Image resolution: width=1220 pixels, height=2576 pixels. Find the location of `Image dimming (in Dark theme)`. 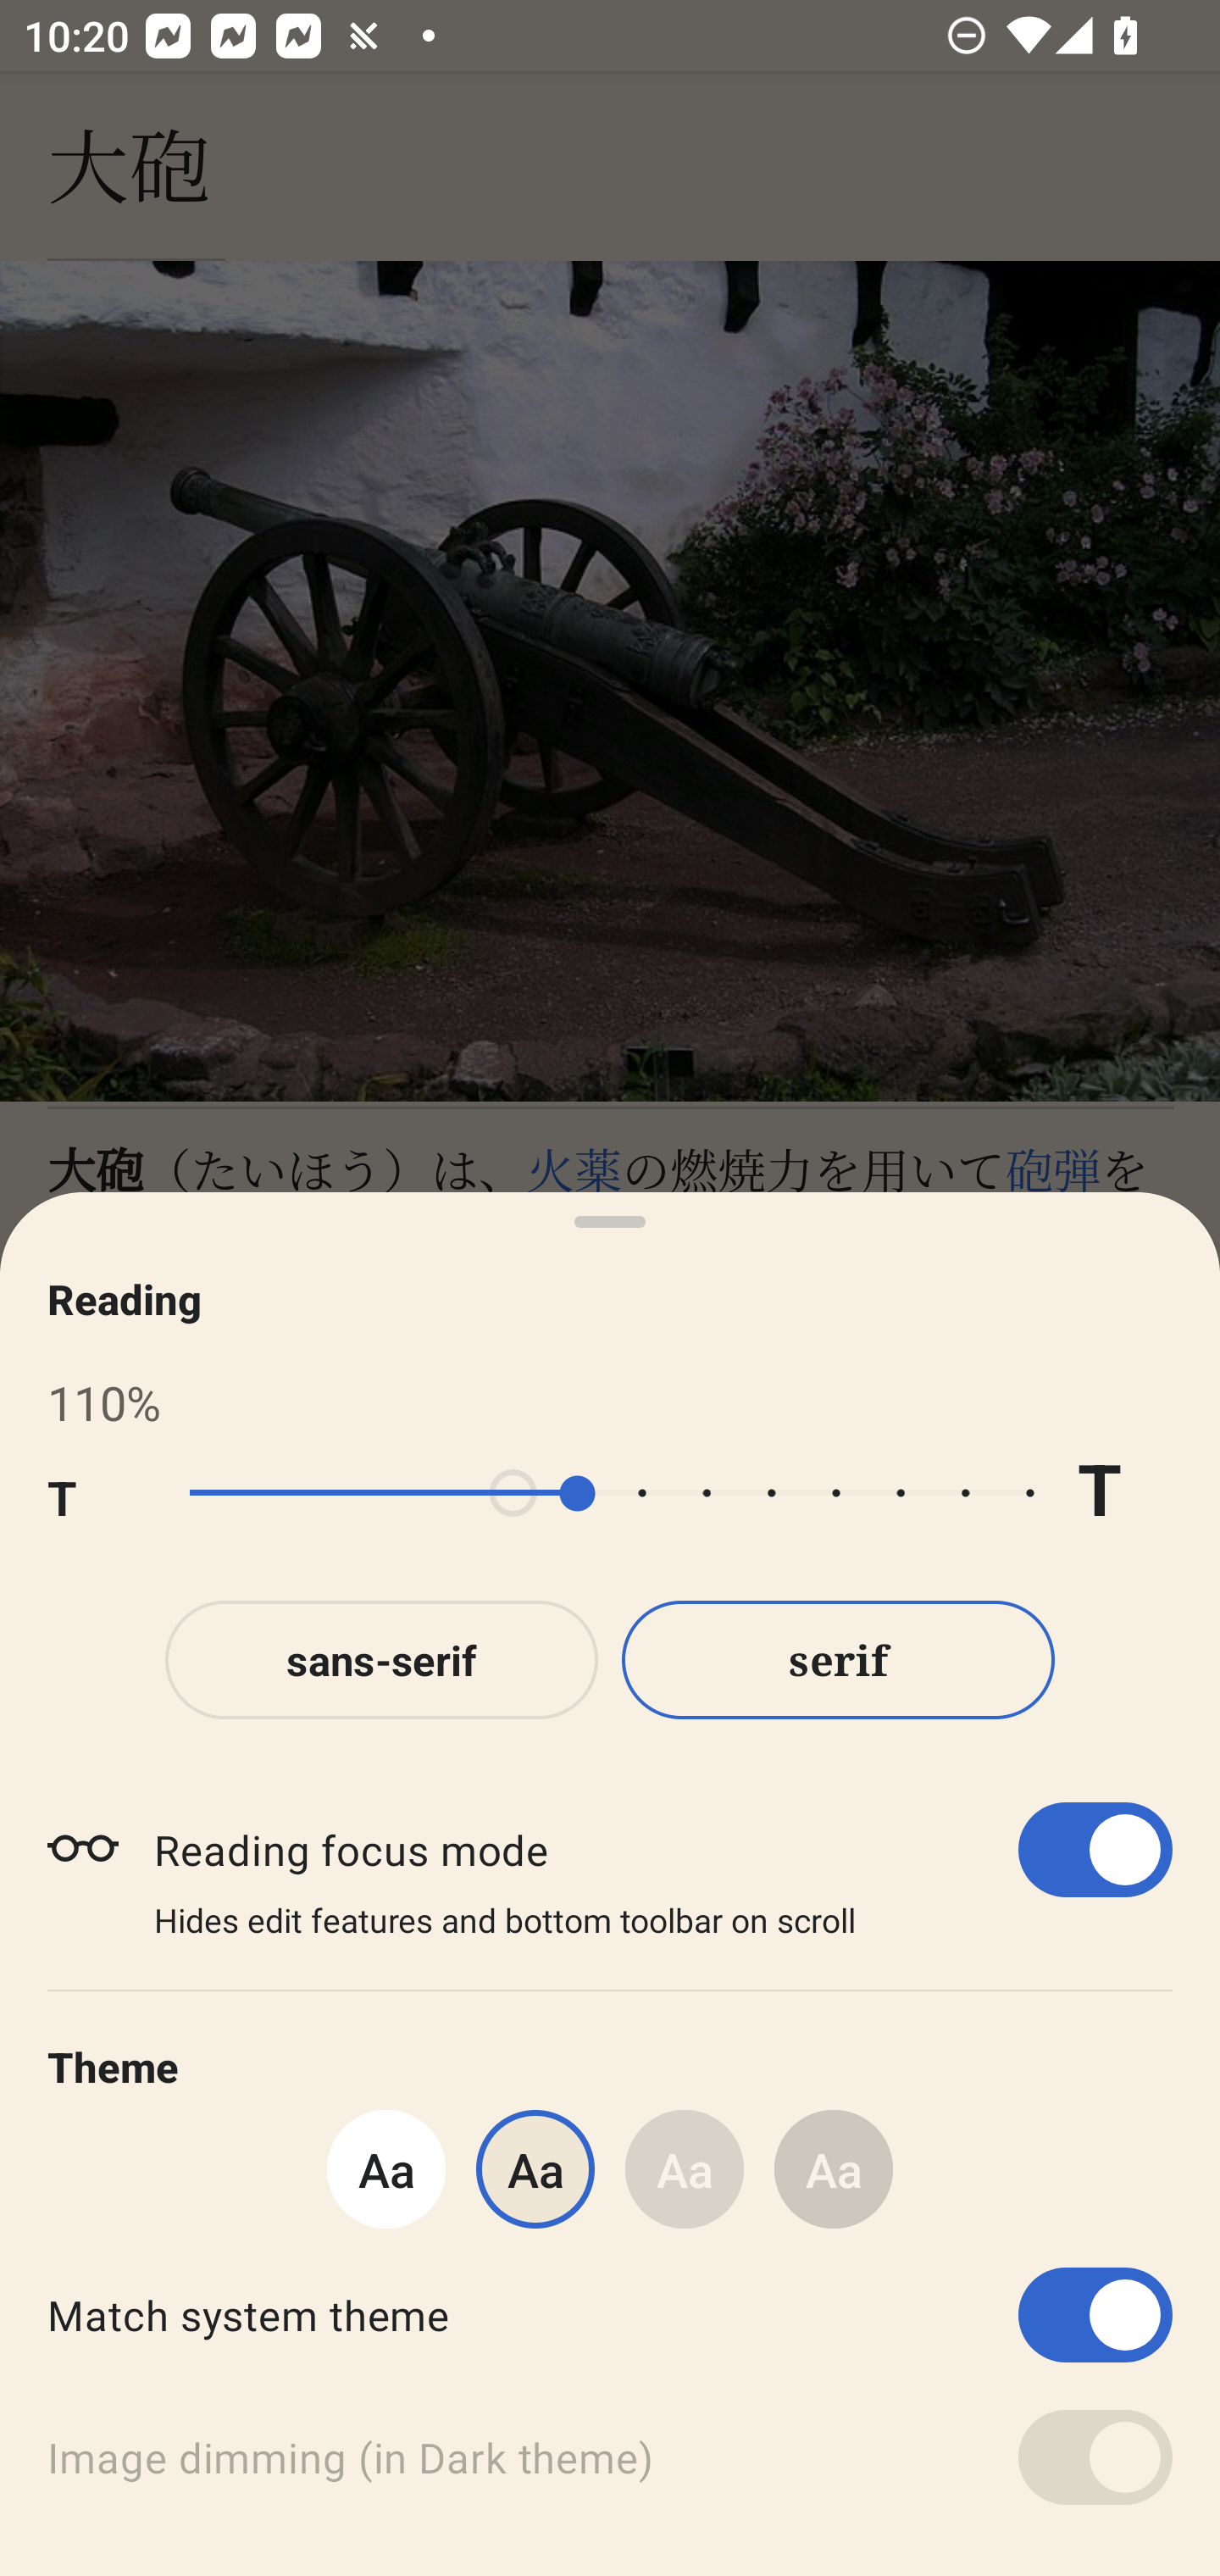

Image dimming (in Dark theme) is located at coordinates (610, 2457).